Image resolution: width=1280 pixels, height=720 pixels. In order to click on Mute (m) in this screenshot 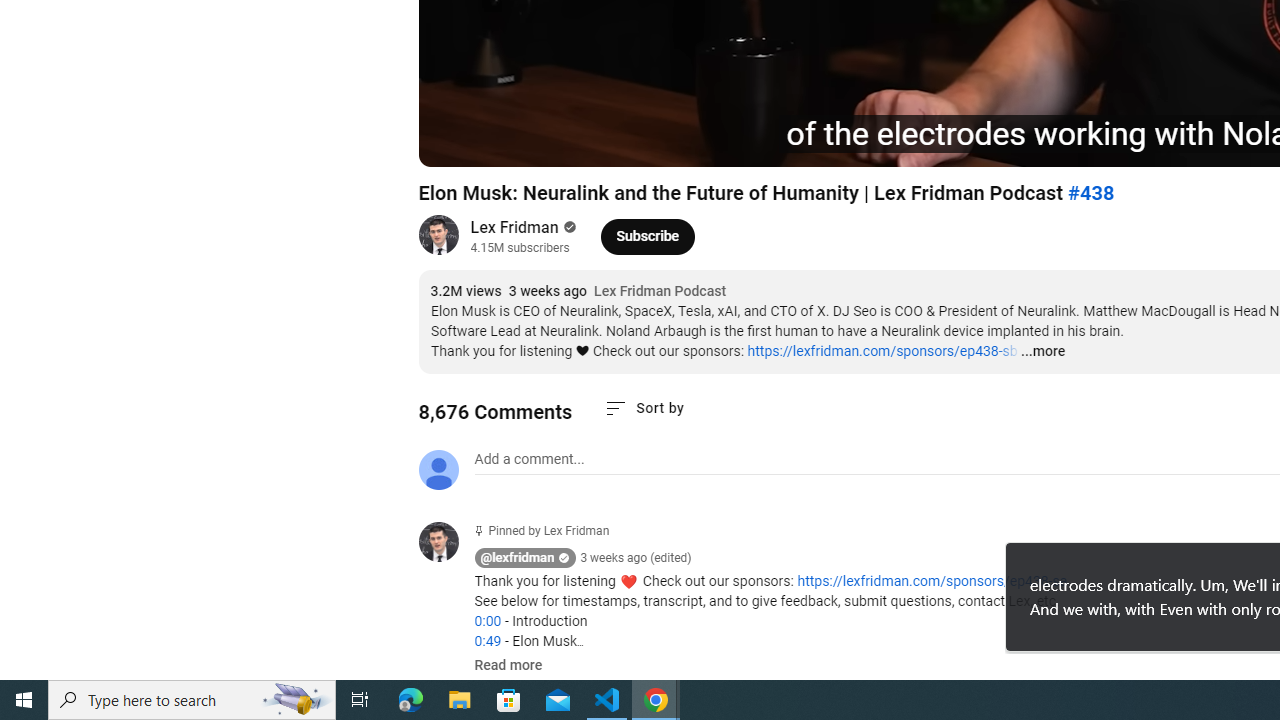, I will do `click(548, 142)`.